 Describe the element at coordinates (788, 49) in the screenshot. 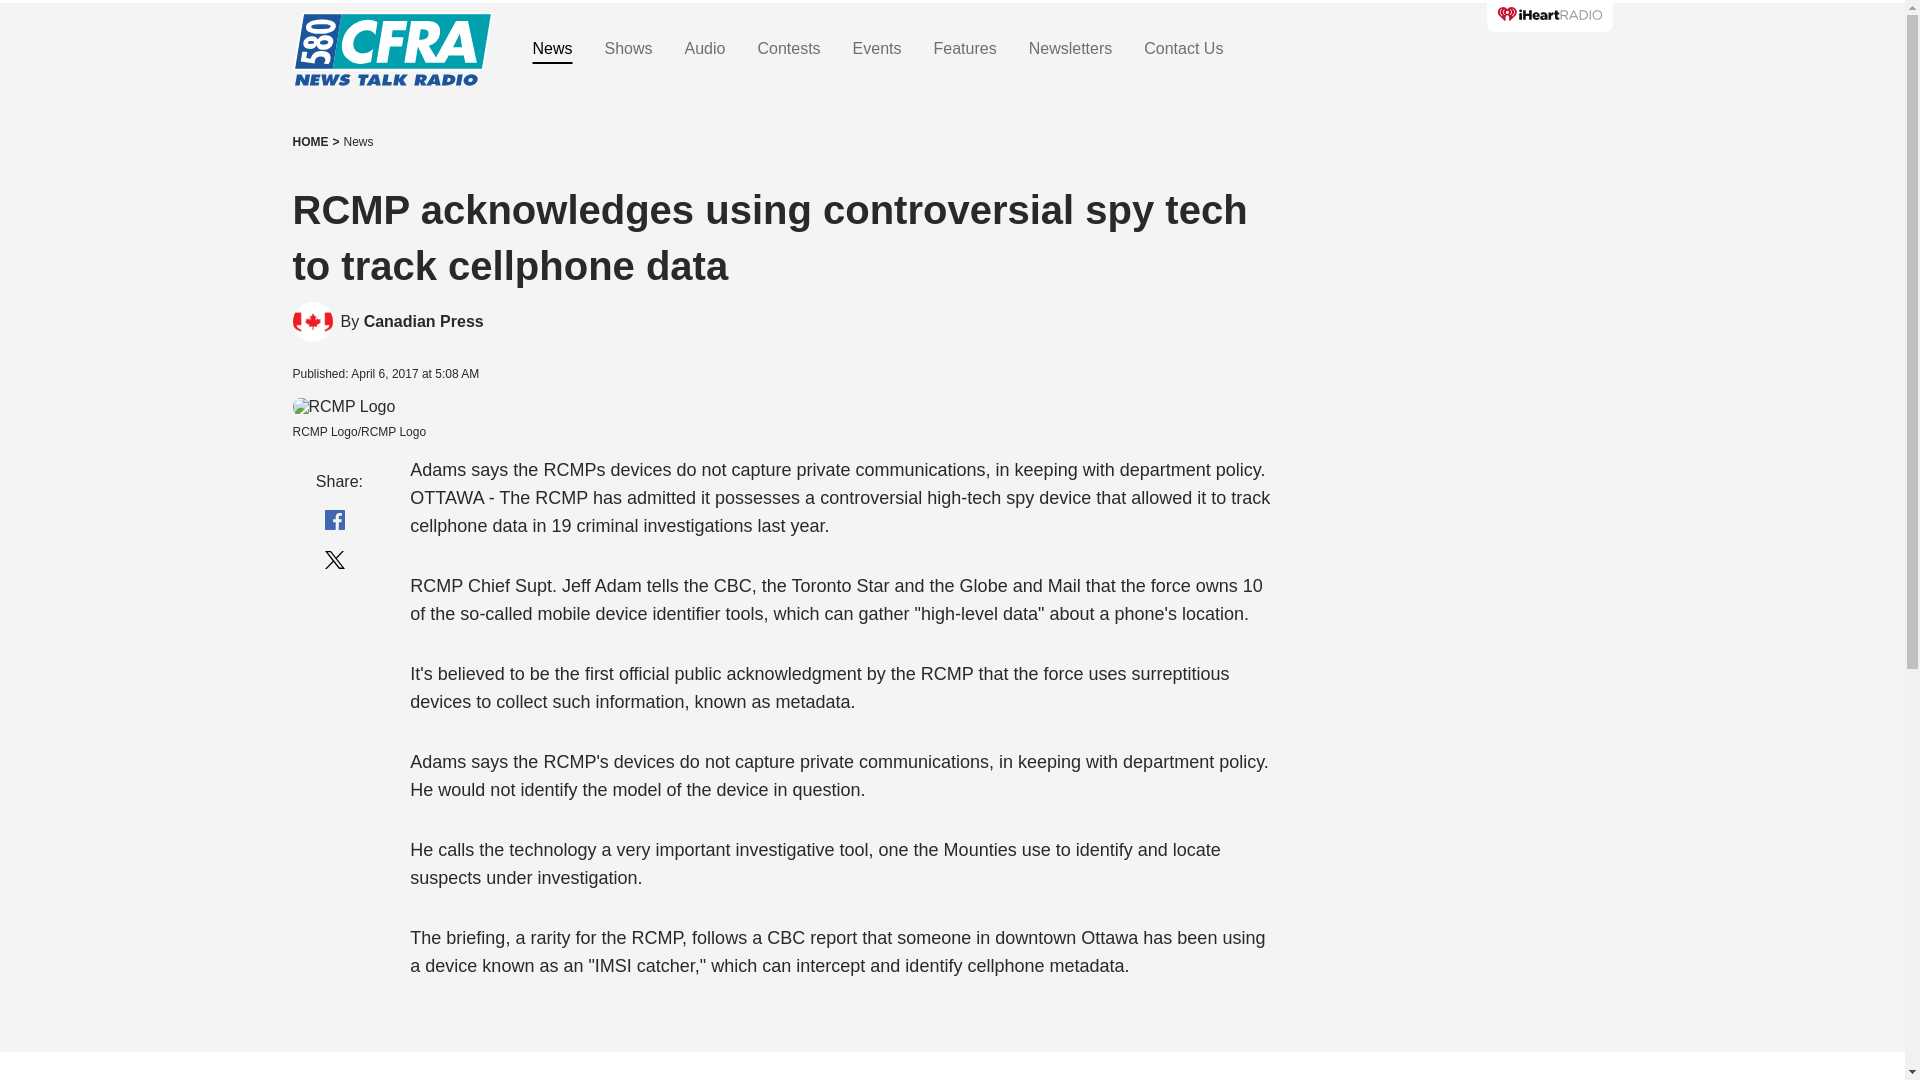

I see `Contests` at that location.